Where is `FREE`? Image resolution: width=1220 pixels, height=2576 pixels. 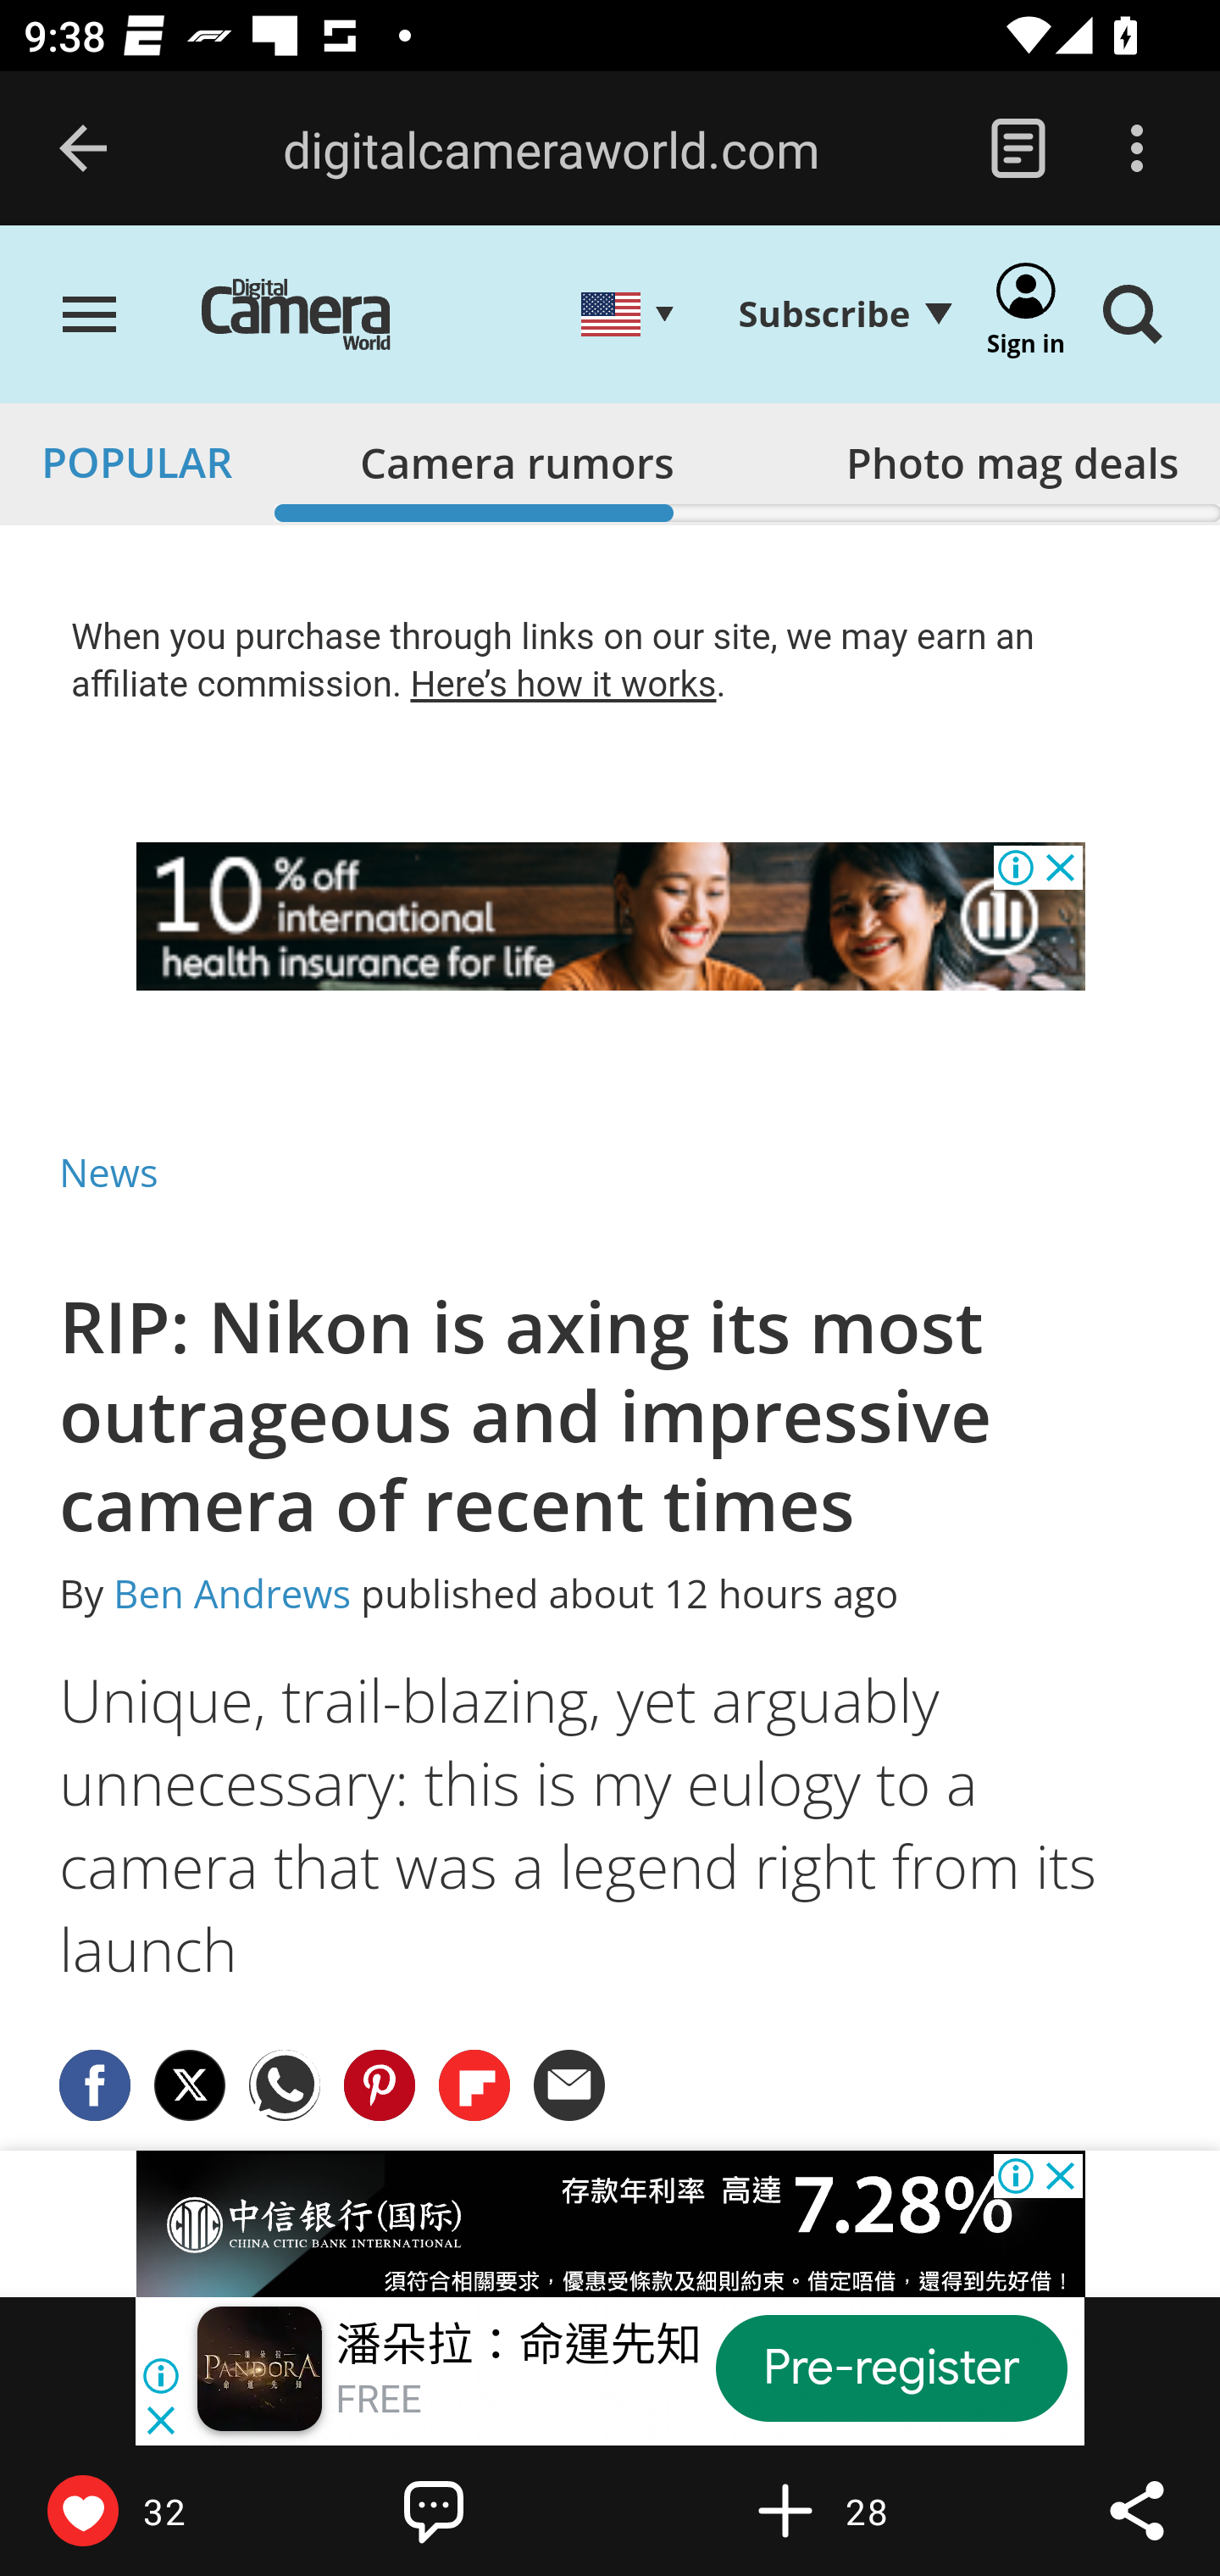 FREE is located at coordinates (378, 2400).